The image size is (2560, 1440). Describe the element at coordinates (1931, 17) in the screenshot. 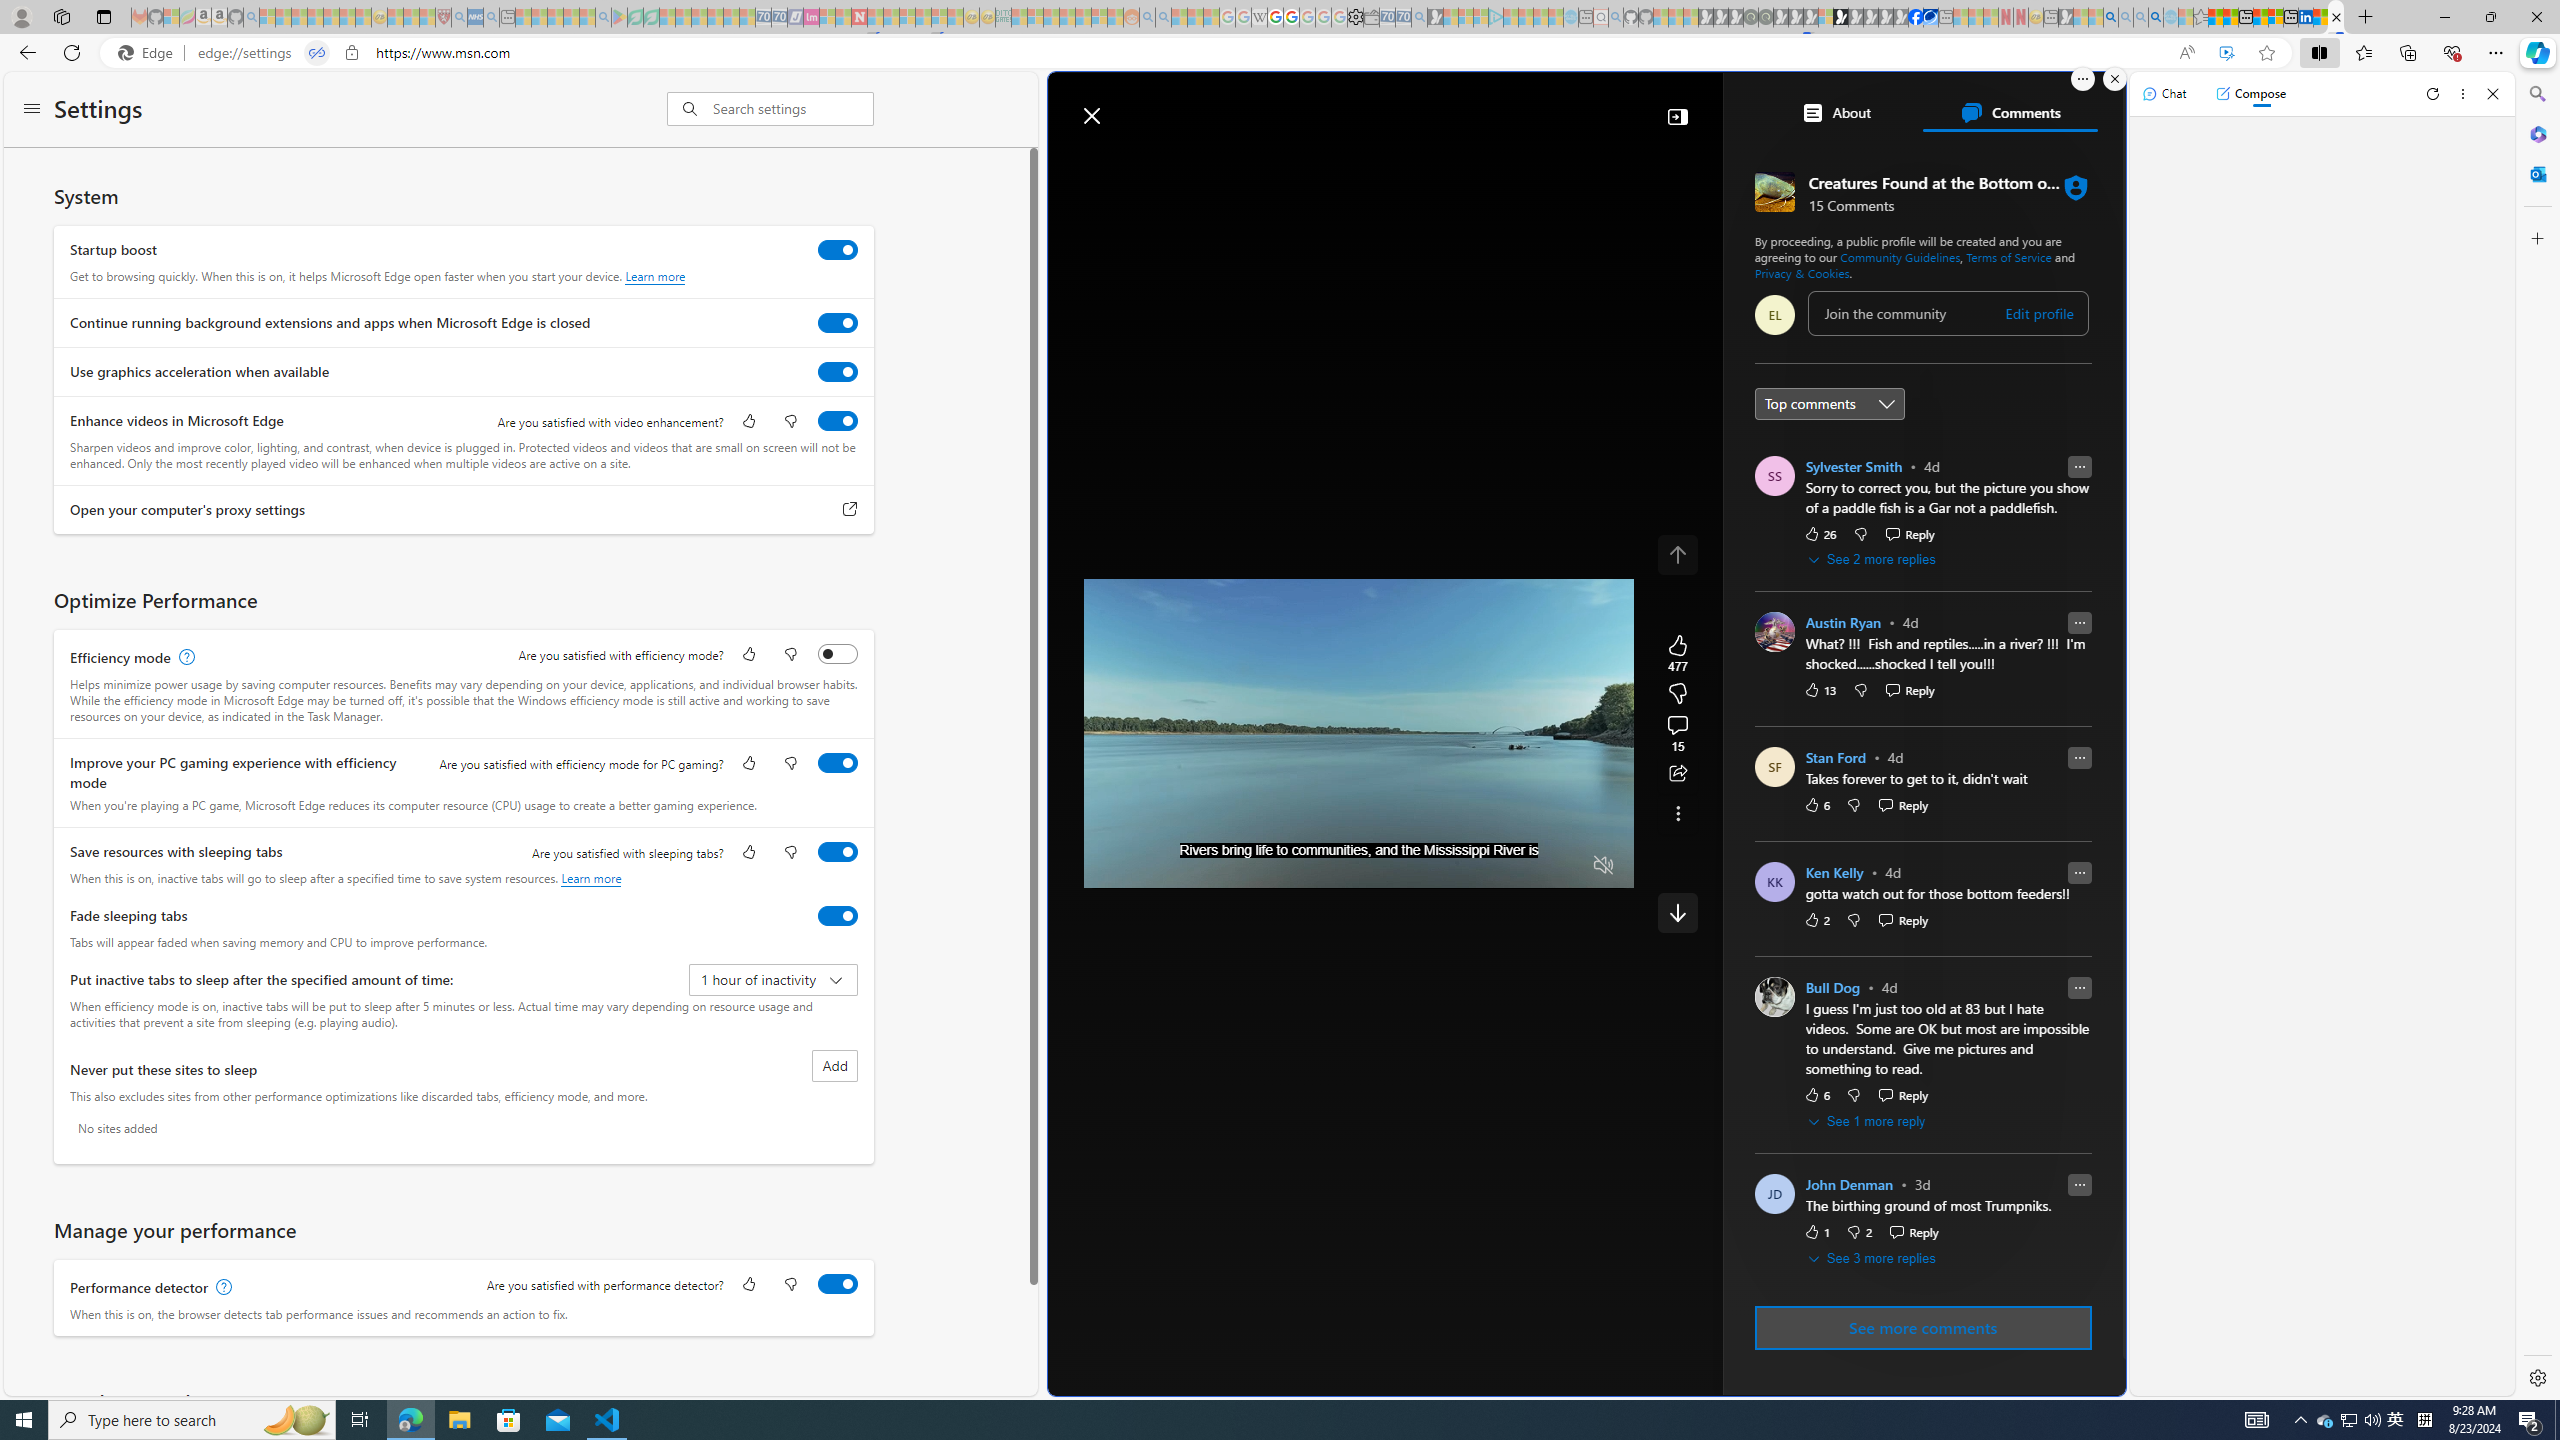

I see `AQI & Health | AirNow.gov` at that location.